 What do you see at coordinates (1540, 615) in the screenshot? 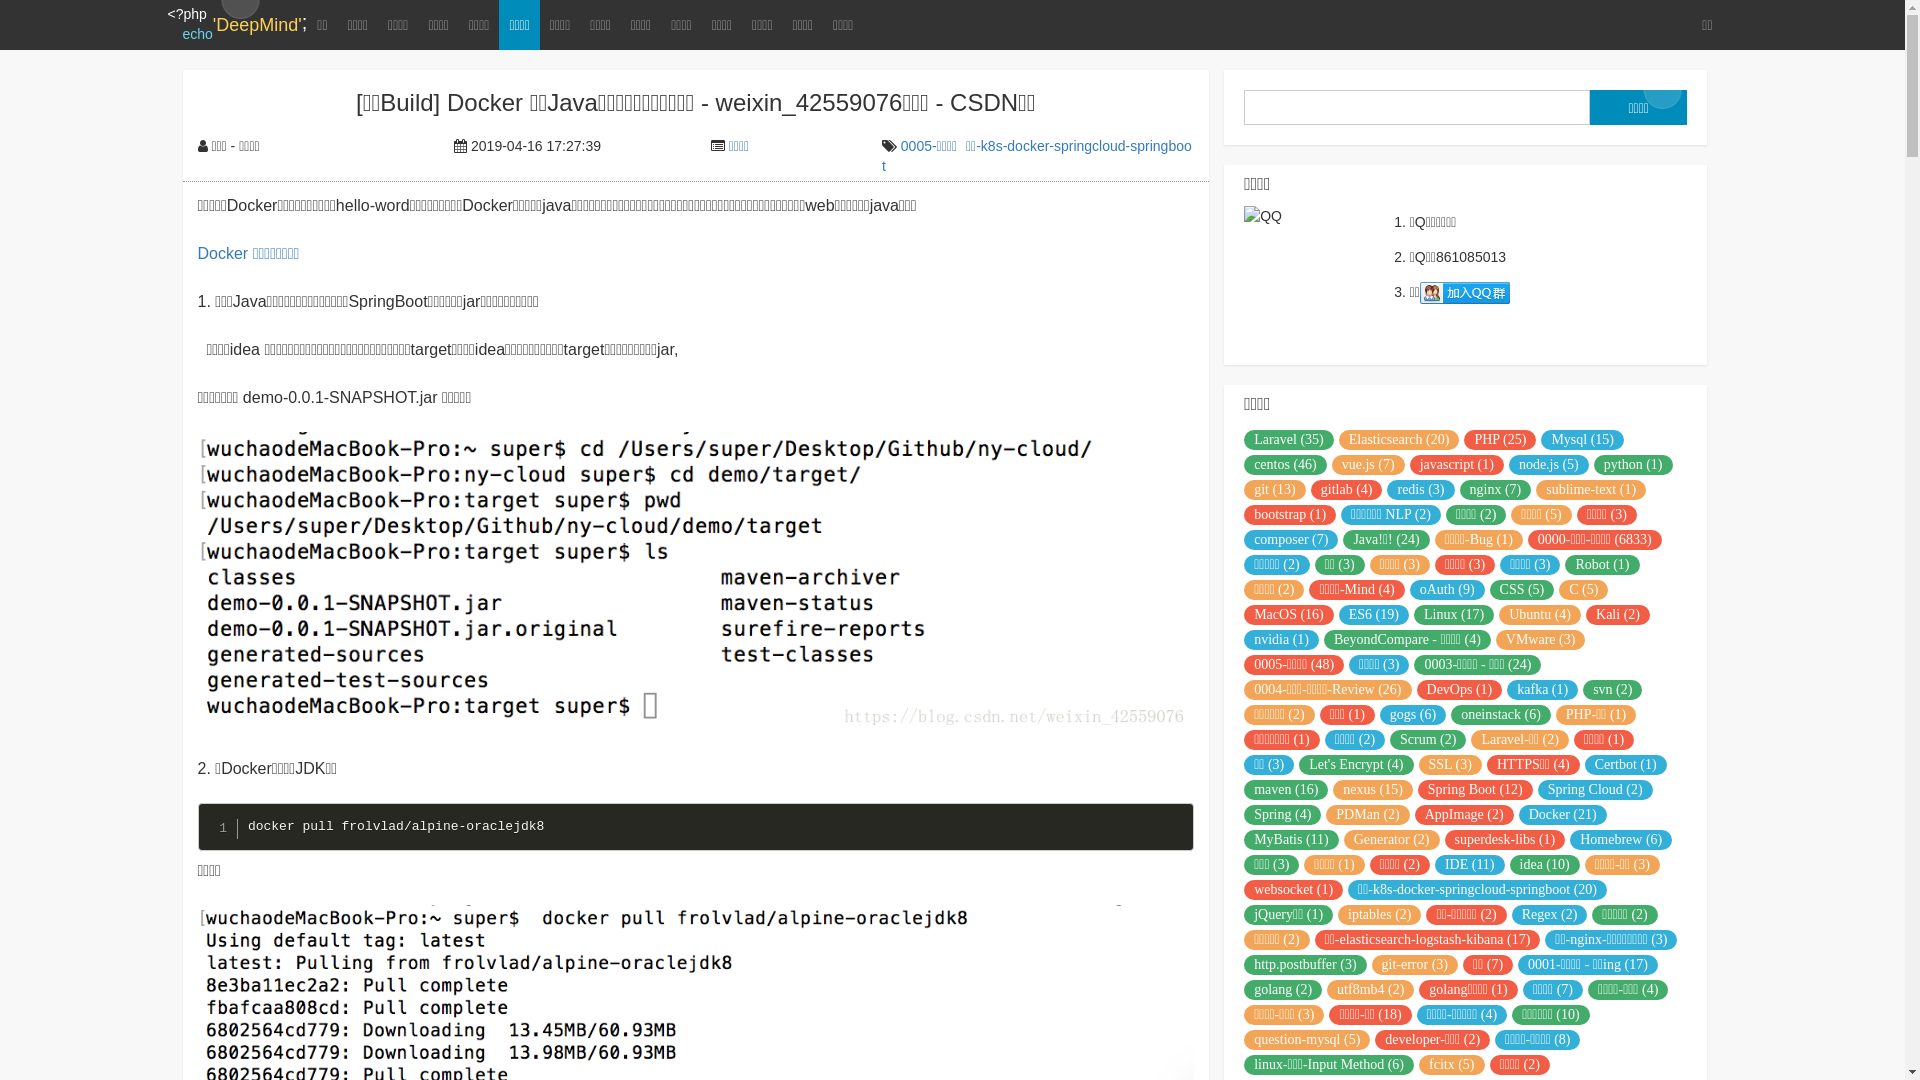
I see `Ubuntu (4)` at bounding box center [1540, 615].